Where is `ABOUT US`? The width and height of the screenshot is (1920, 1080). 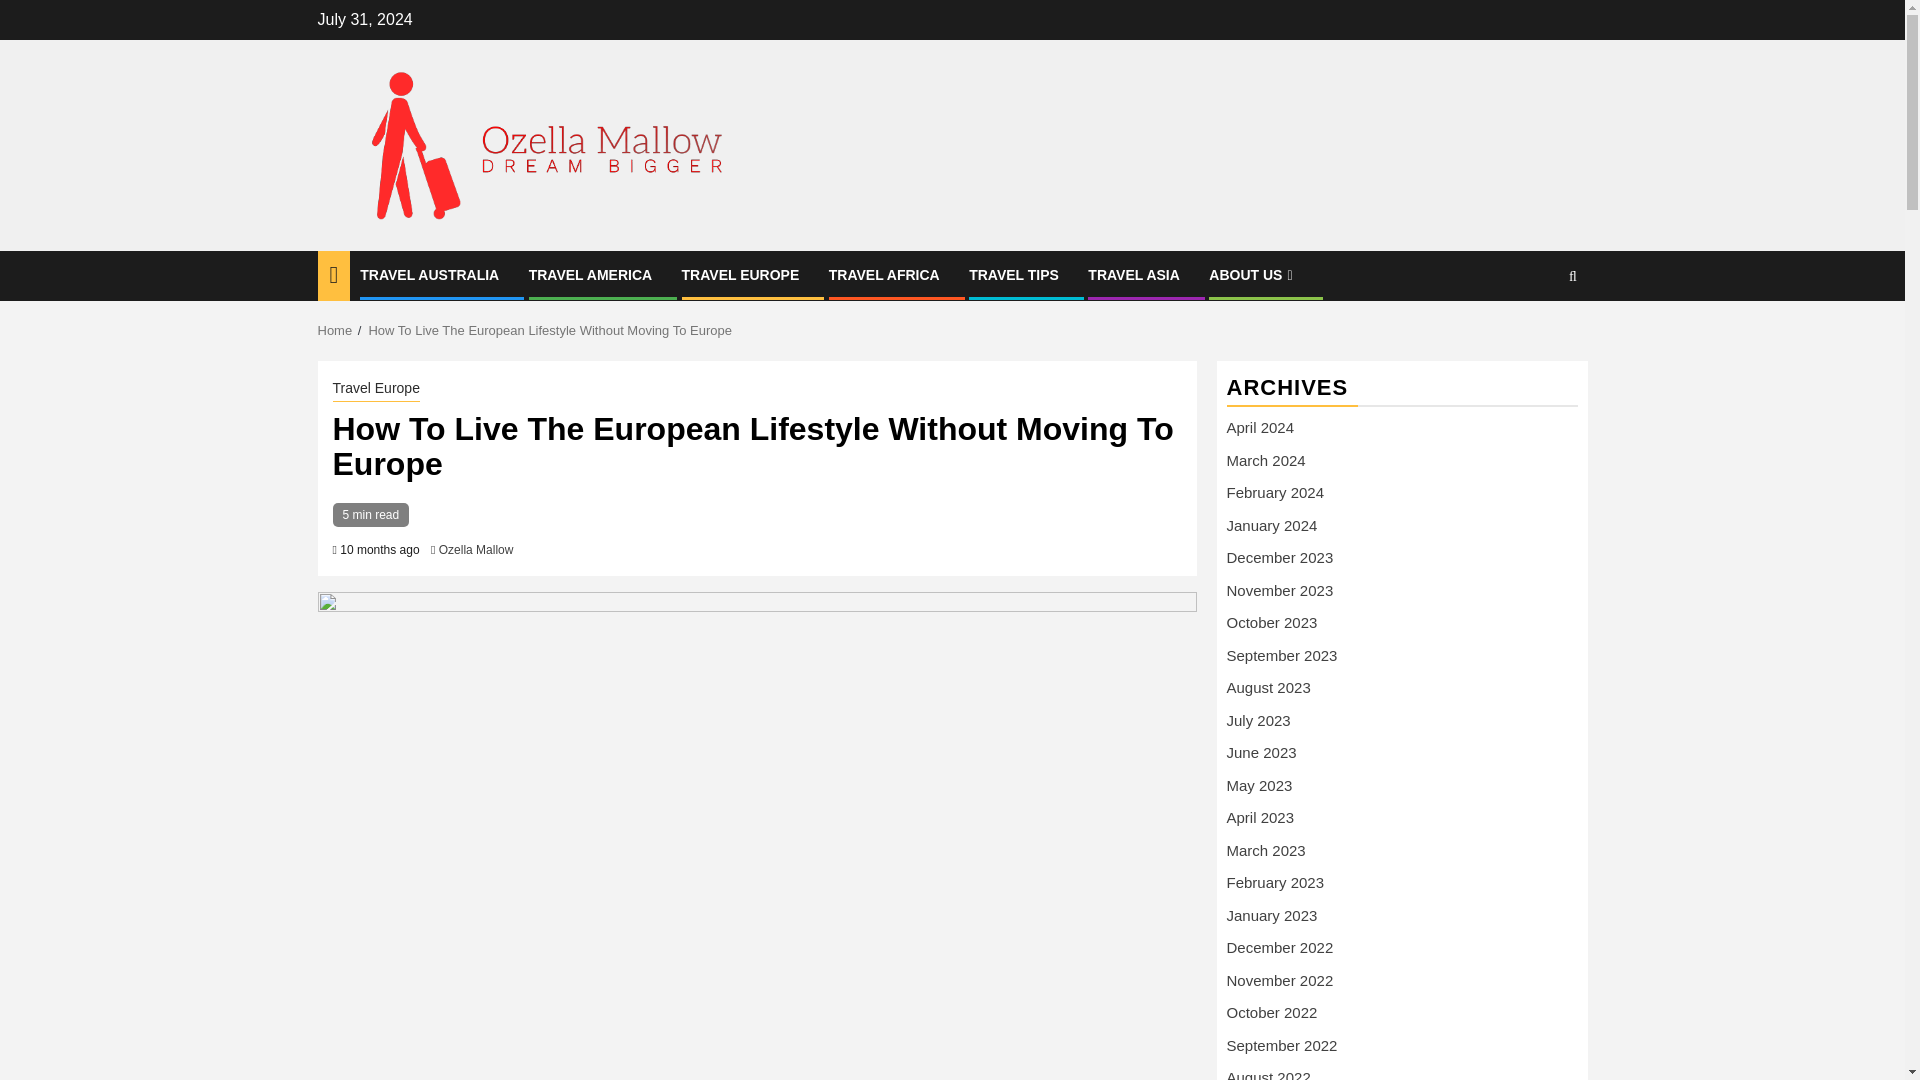
ABOUT US is located at coordinates (1253, 274).